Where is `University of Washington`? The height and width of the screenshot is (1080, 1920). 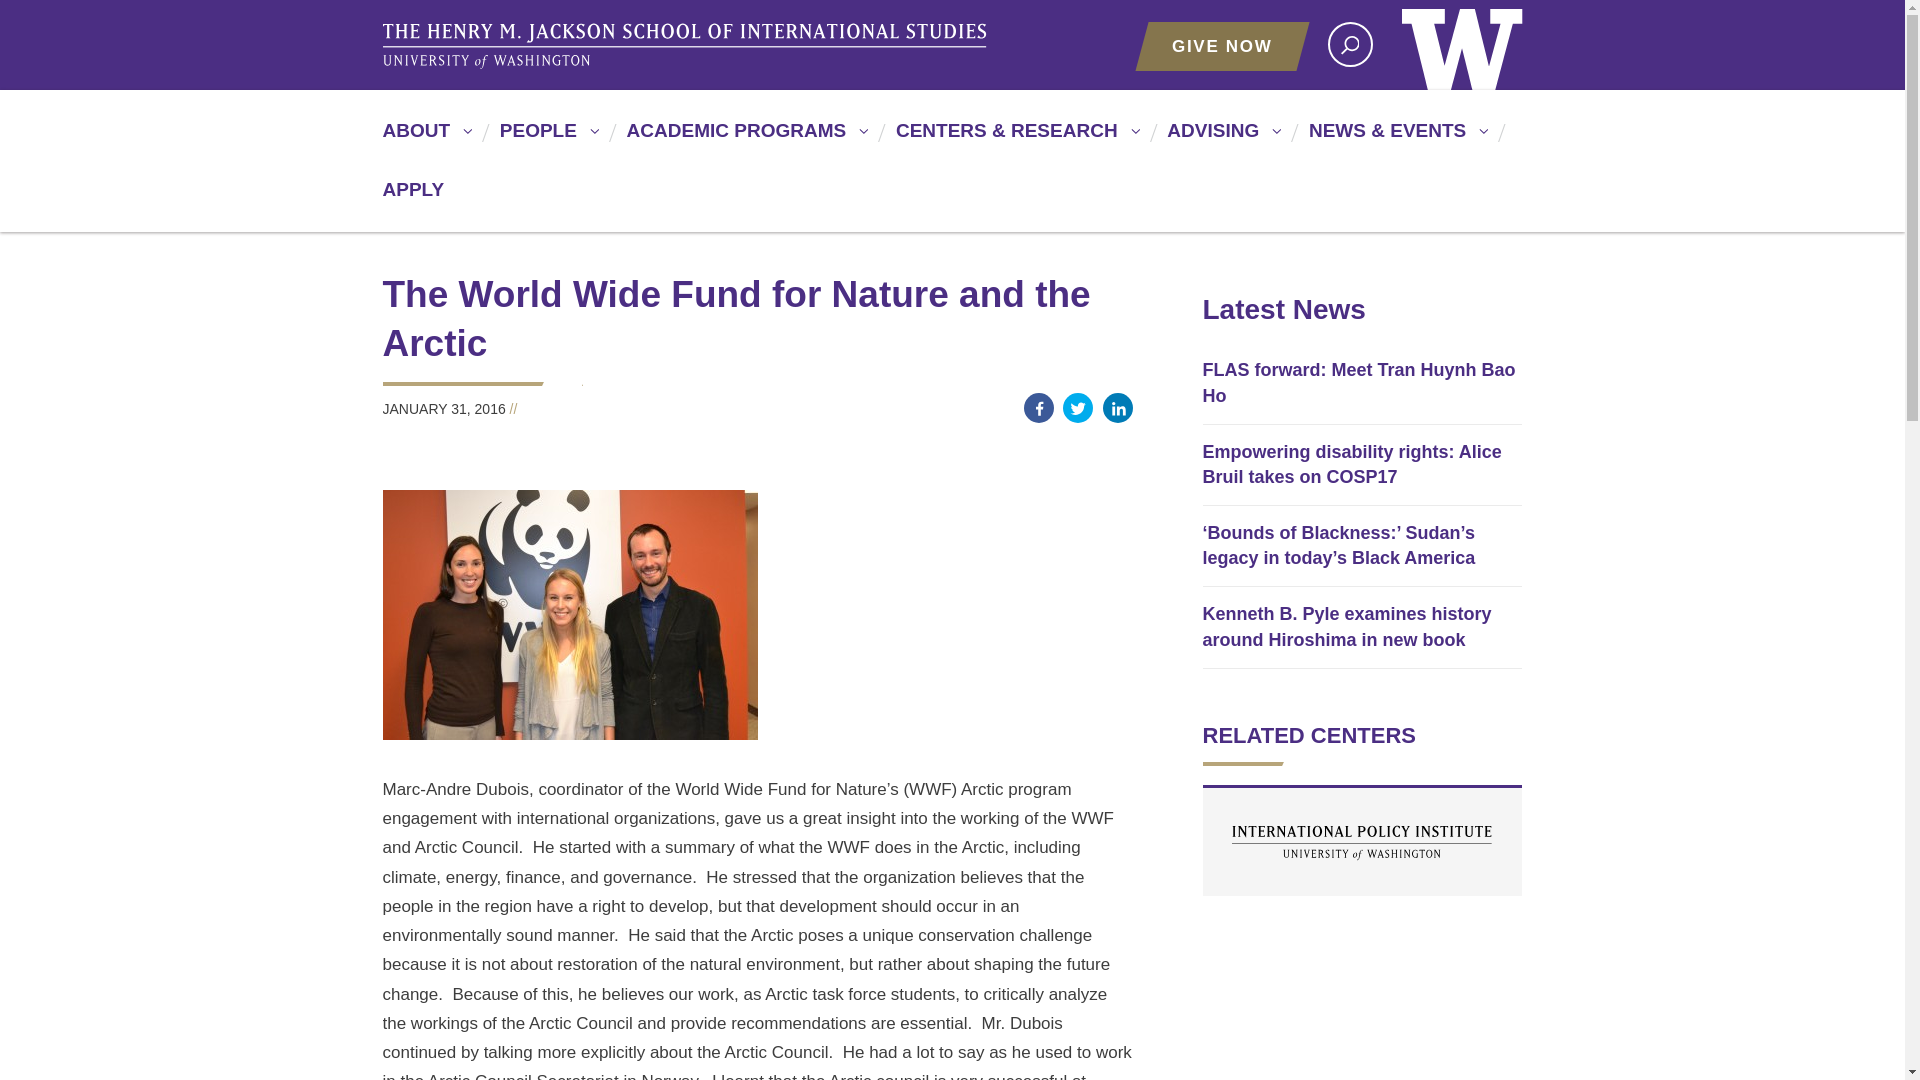 University of Washington is located at coordinates (1462, 44).